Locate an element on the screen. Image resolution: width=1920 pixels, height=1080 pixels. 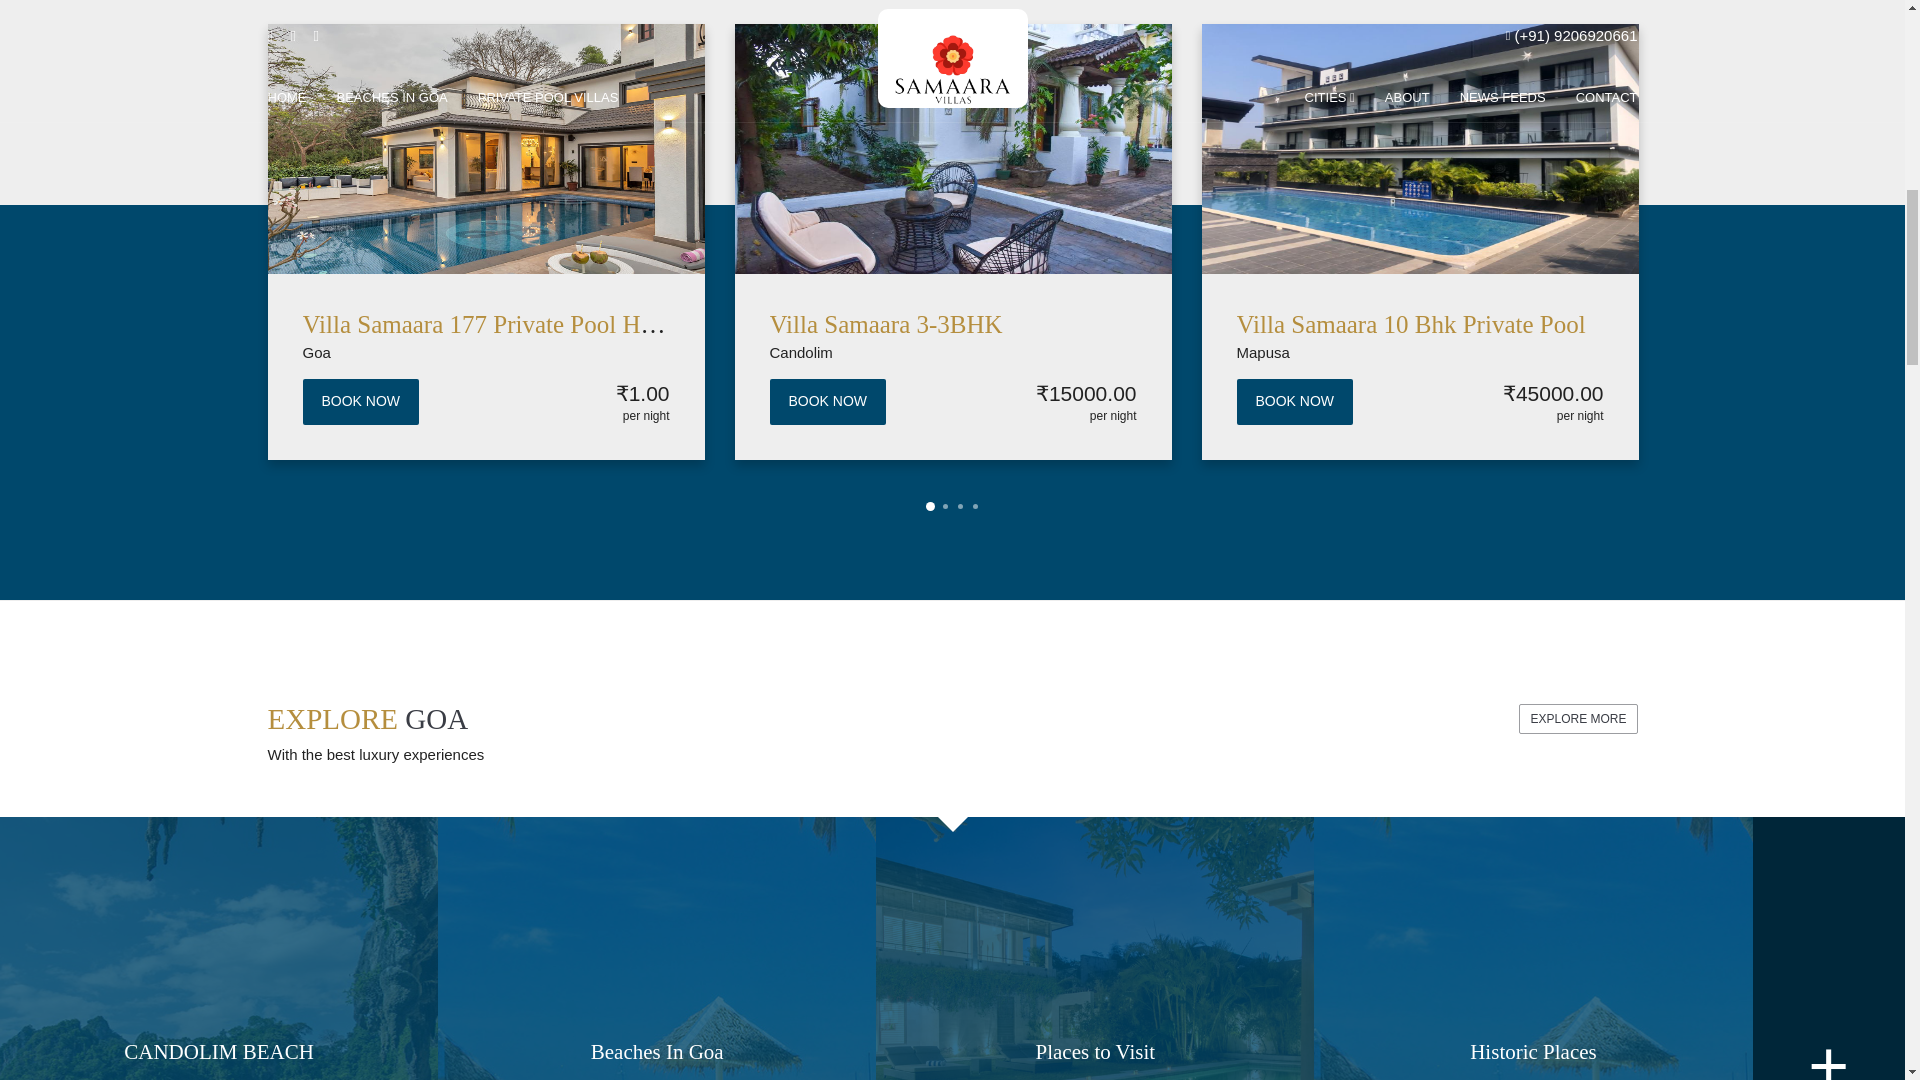
Villa Samaara 177 Private Pool Holiday Villa is located at coordinates (528, 324).